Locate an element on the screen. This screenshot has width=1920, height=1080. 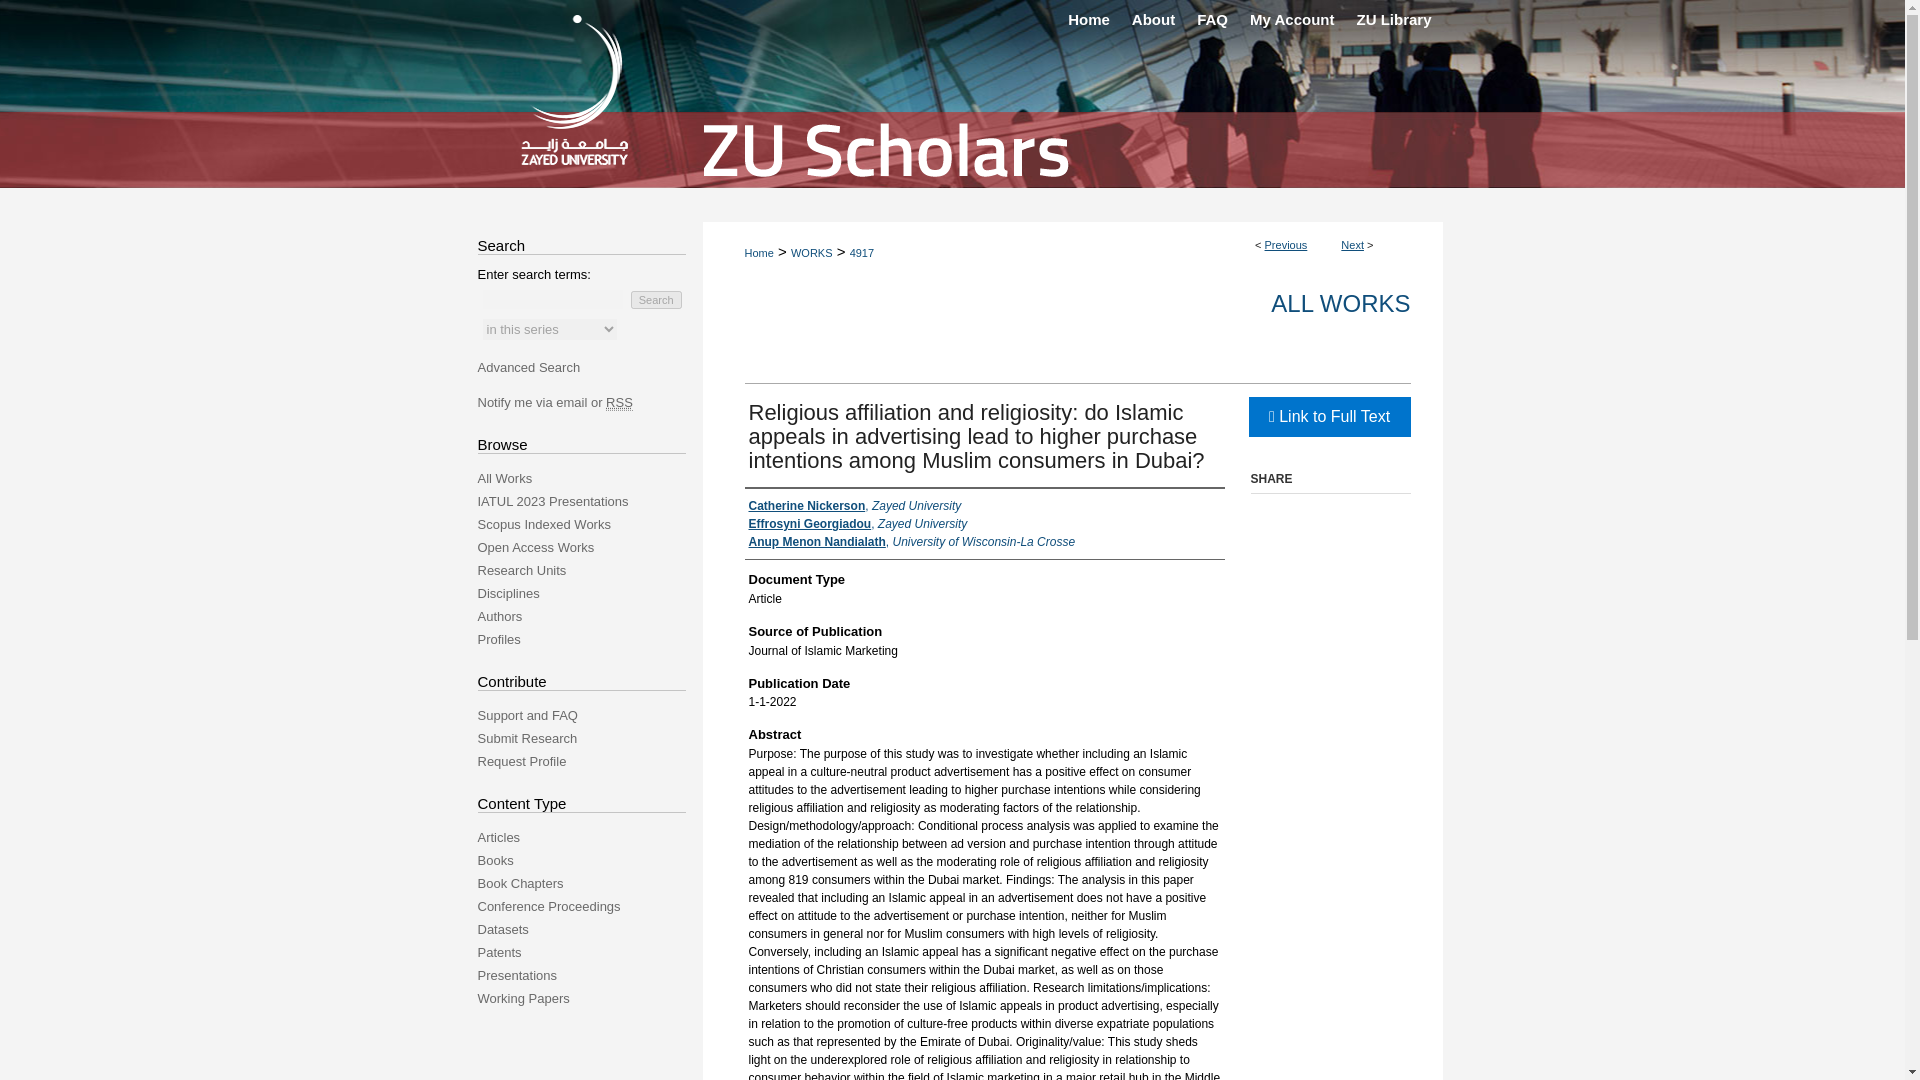
Home is located at coordinates (1089, 20).